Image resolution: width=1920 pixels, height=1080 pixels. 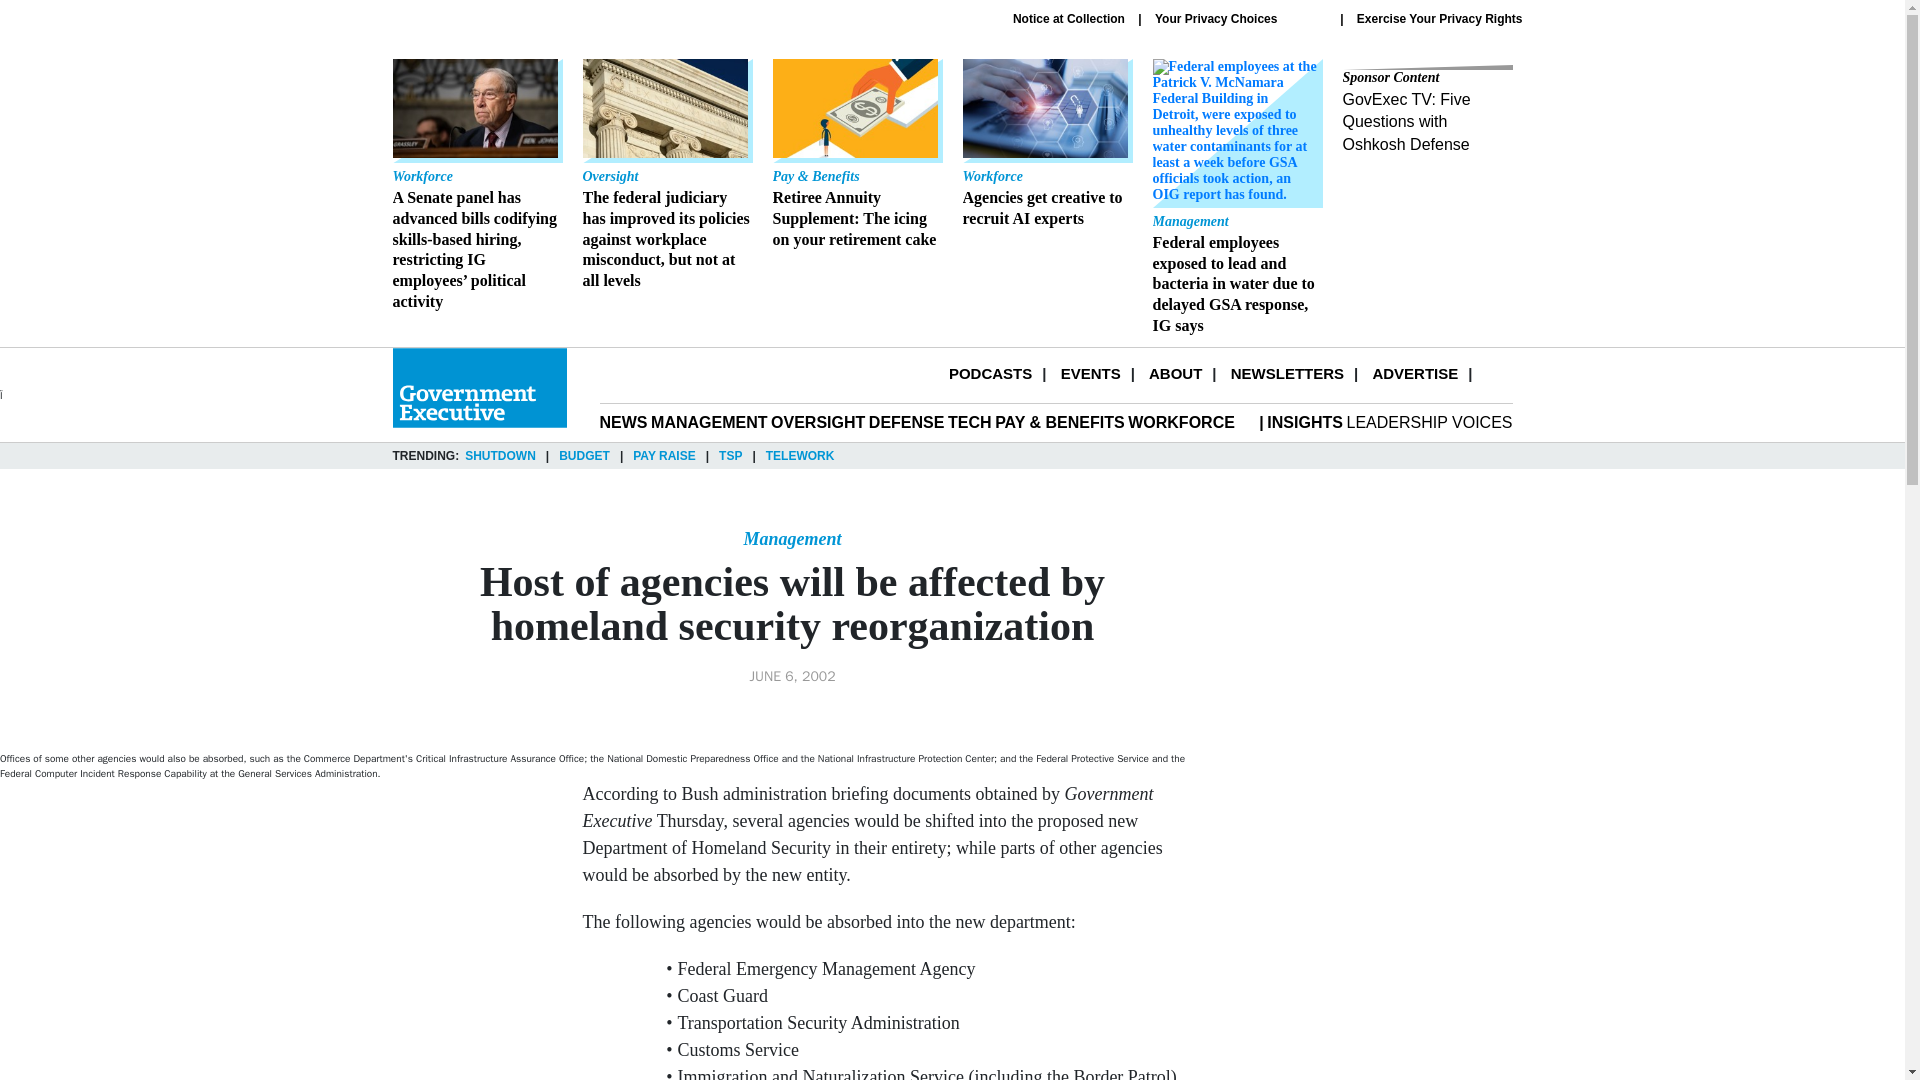 What do you see at coordinates (1287, 374) in the screenshot?
I see `Notice at Collection` at bounding box center [1287, 374].